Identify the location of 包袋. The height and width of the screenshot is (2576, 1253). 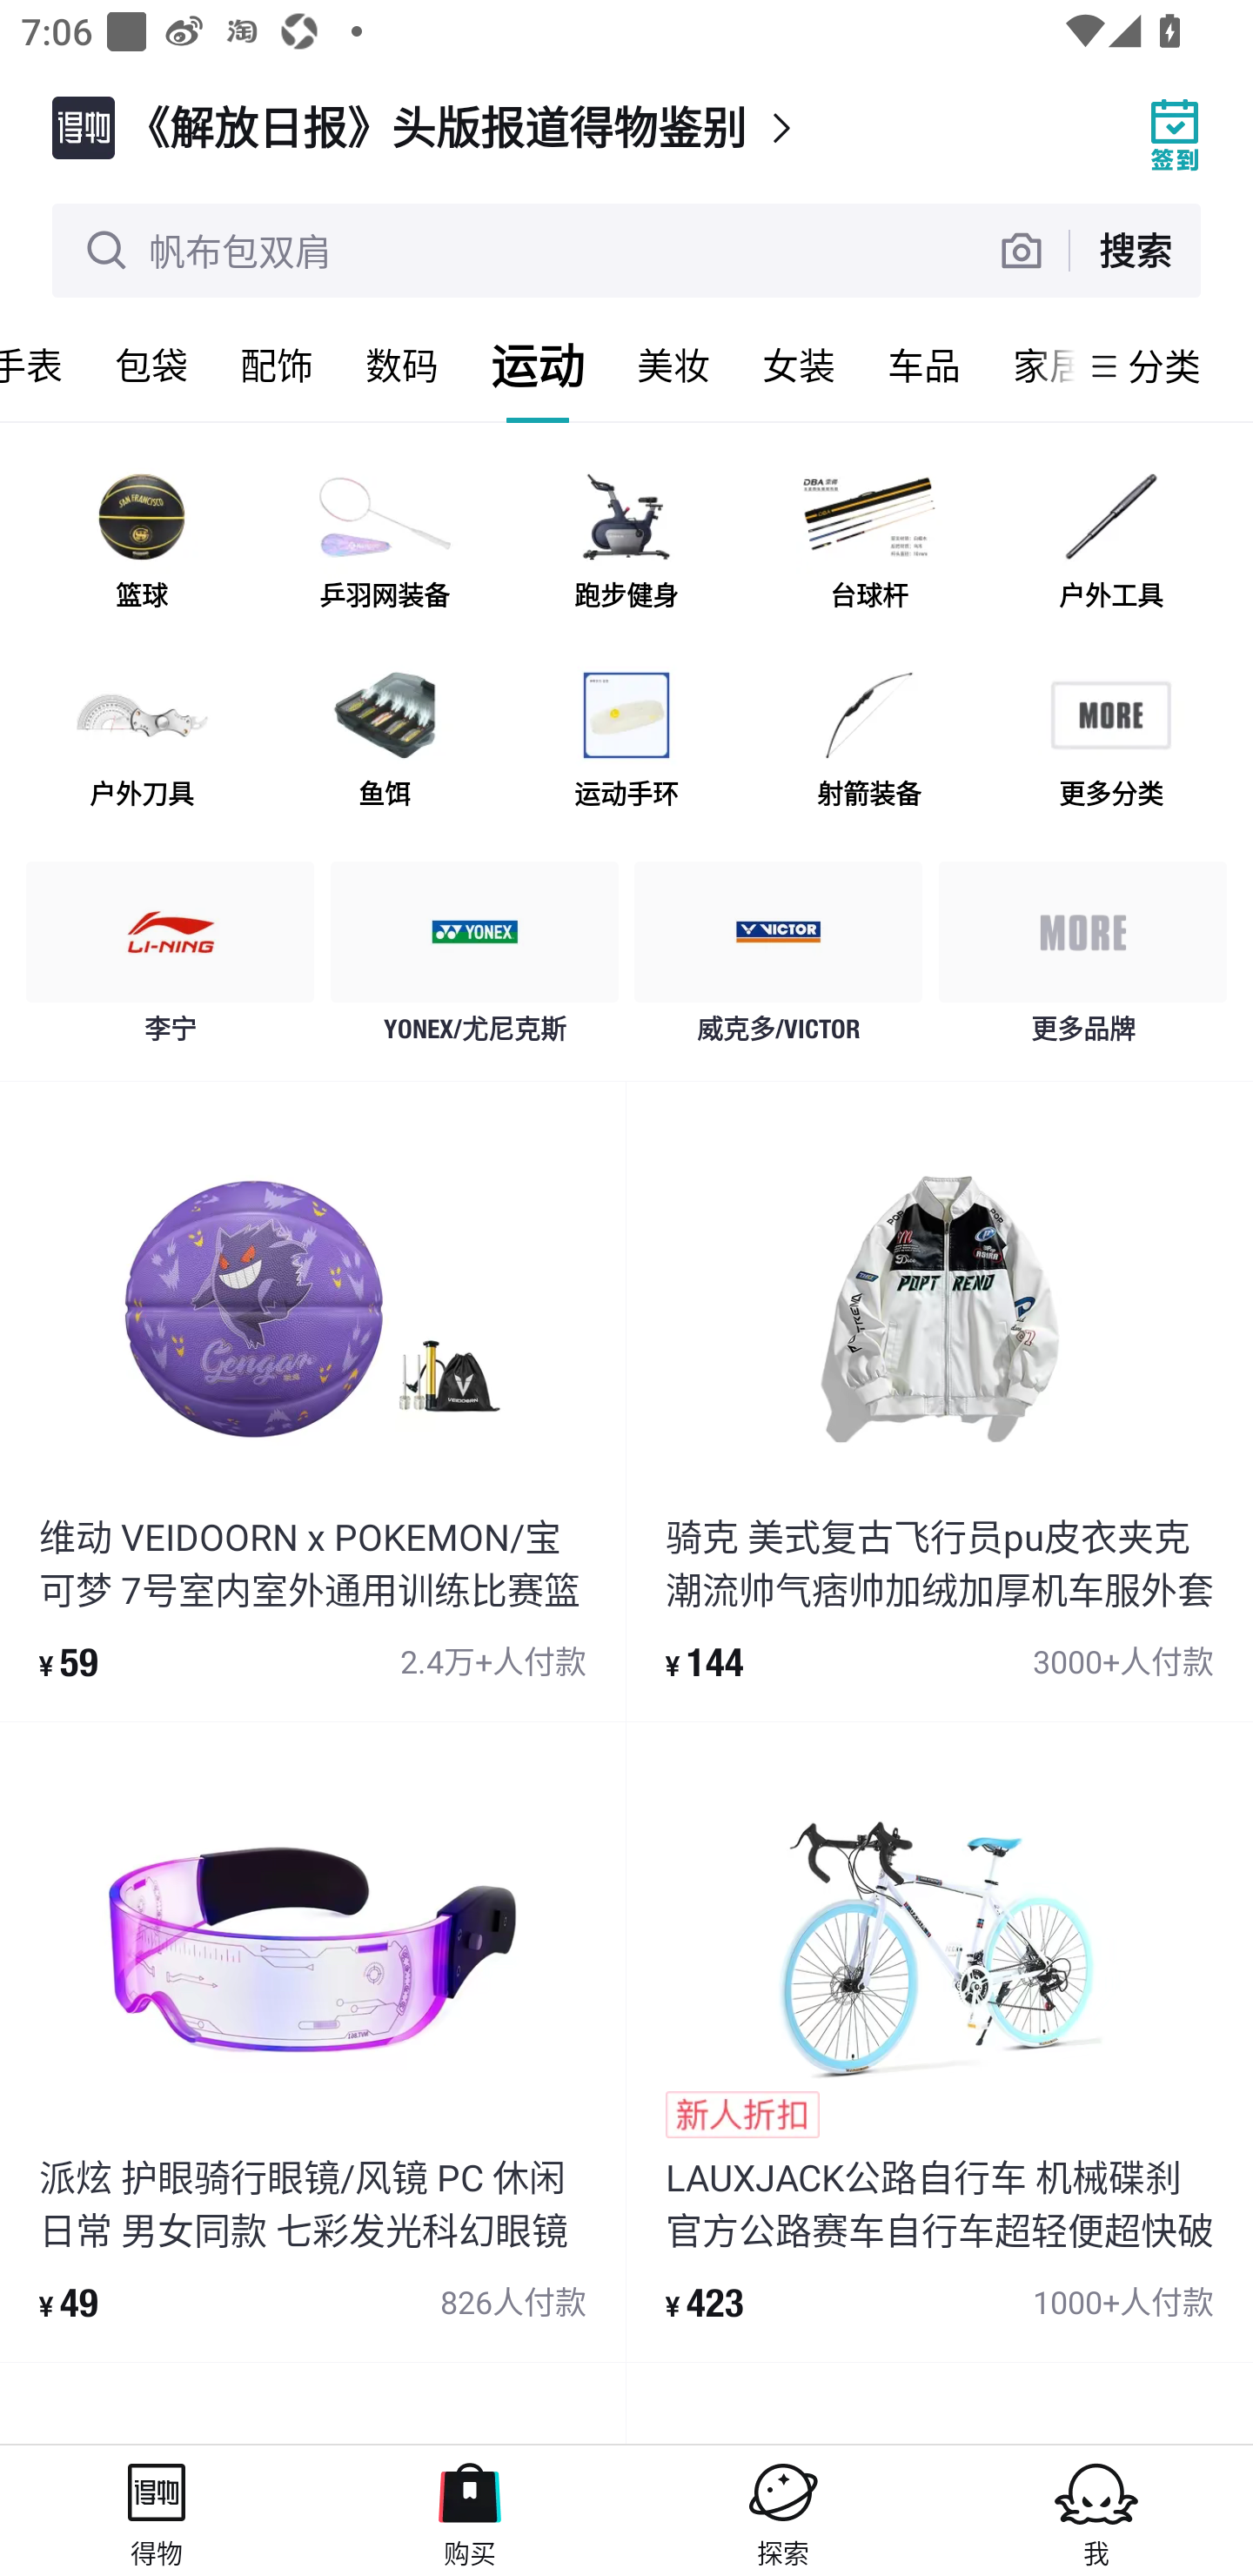
(151, 366).